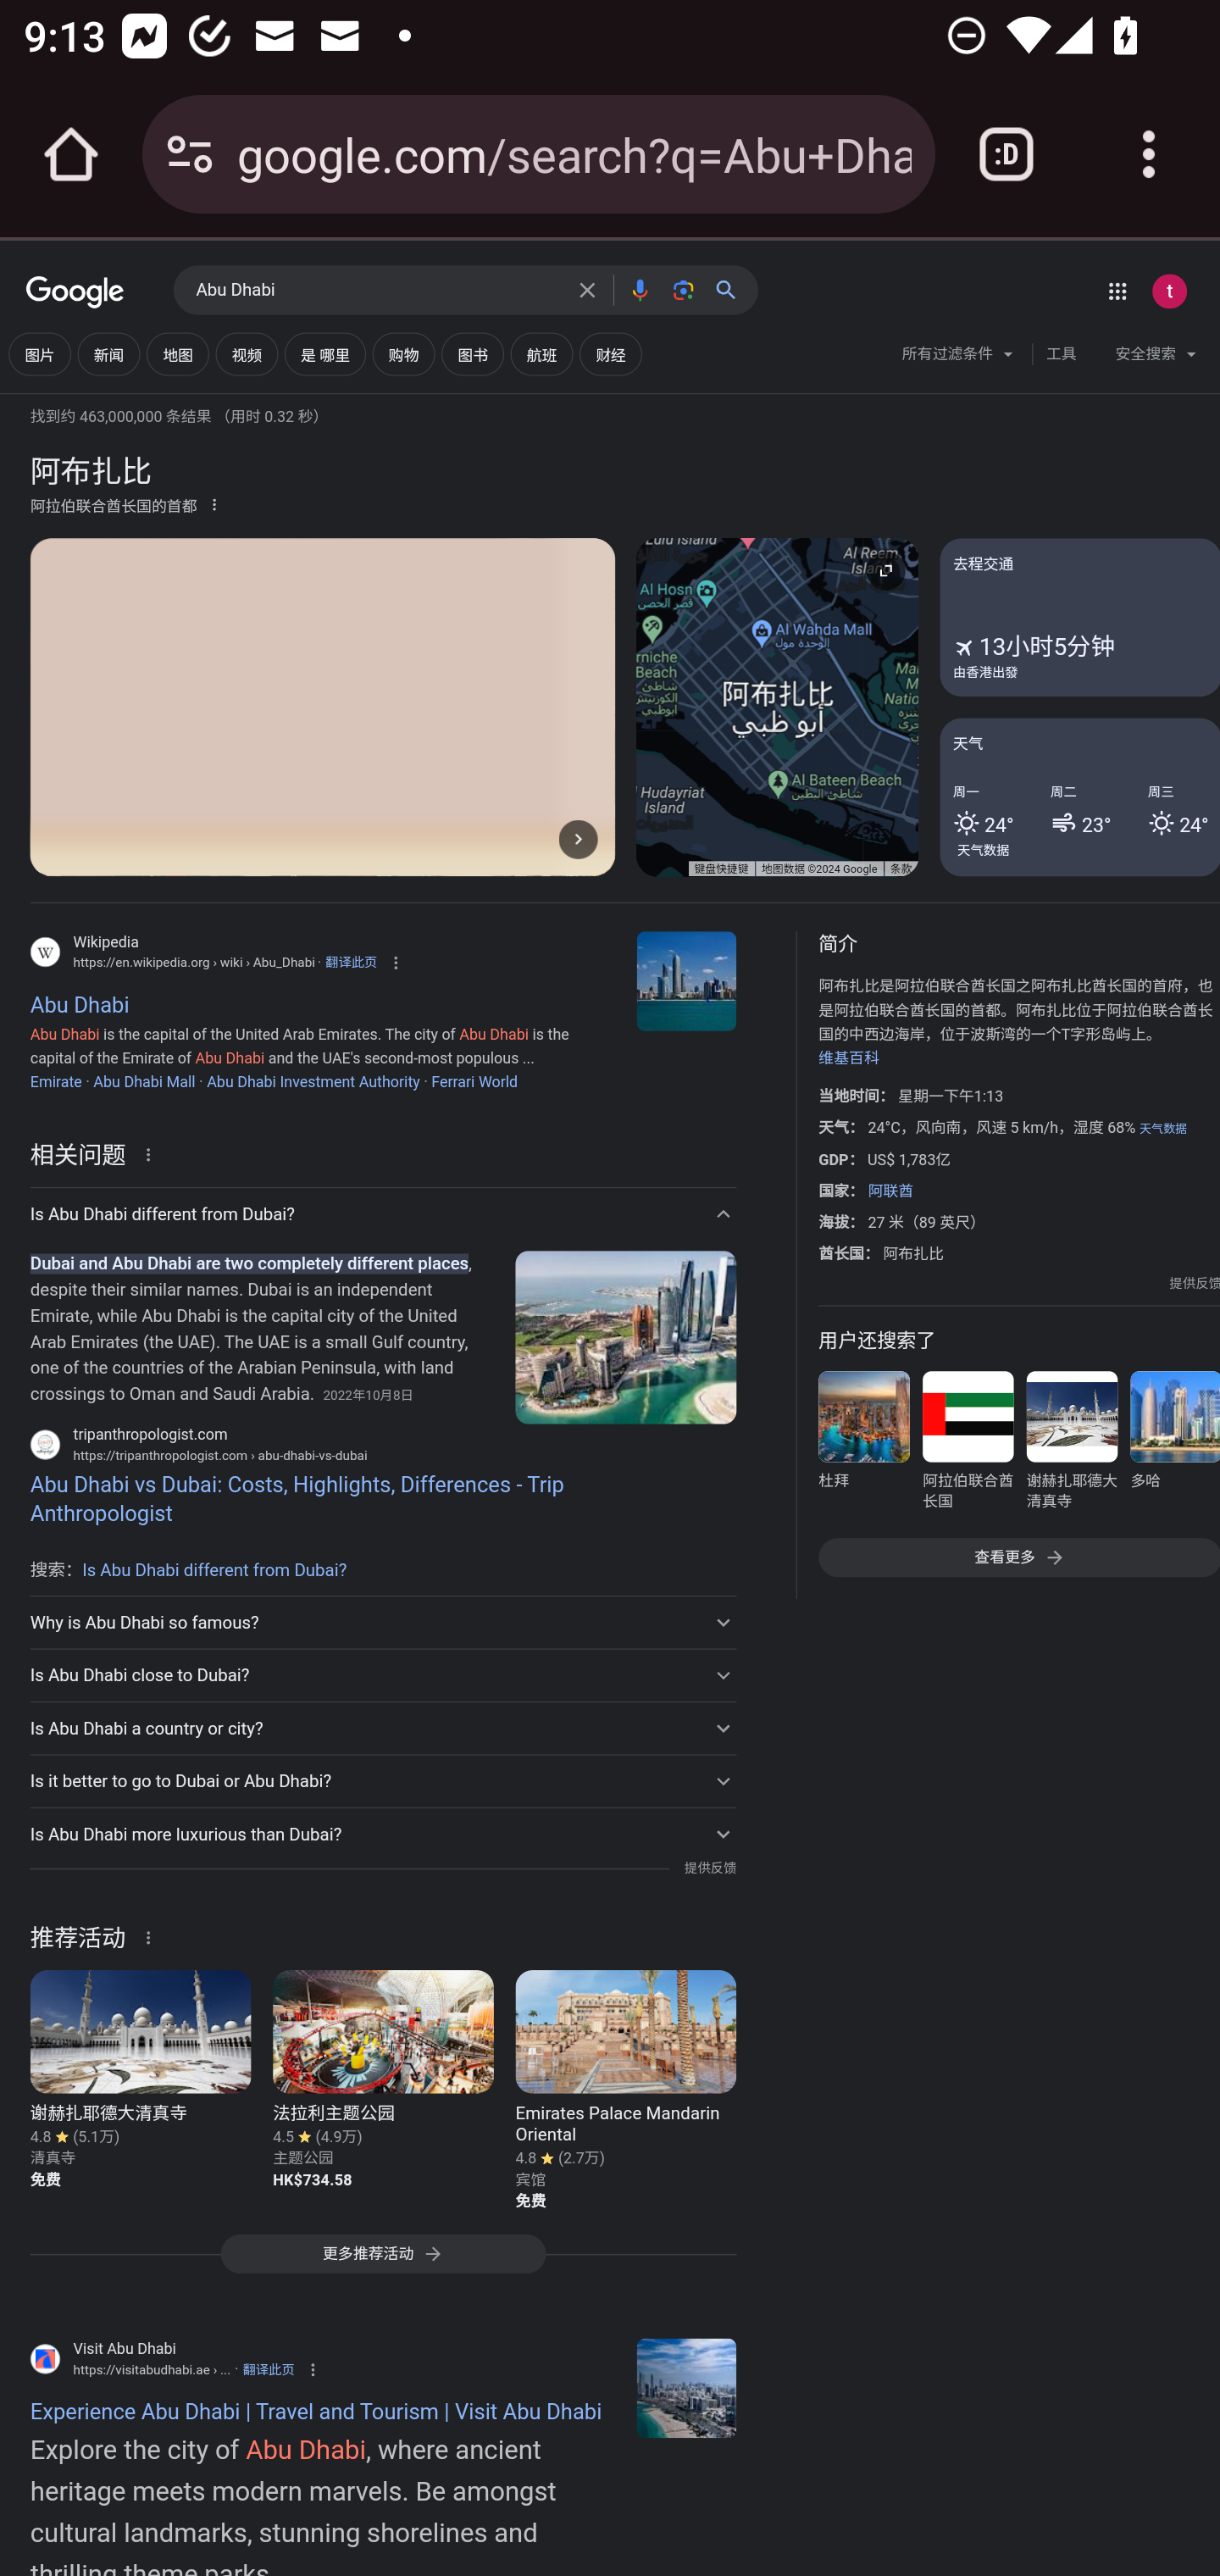 This screenshot has width=1220, height=2576. I want to click on 更多推荐活动, so click(382, 2262).